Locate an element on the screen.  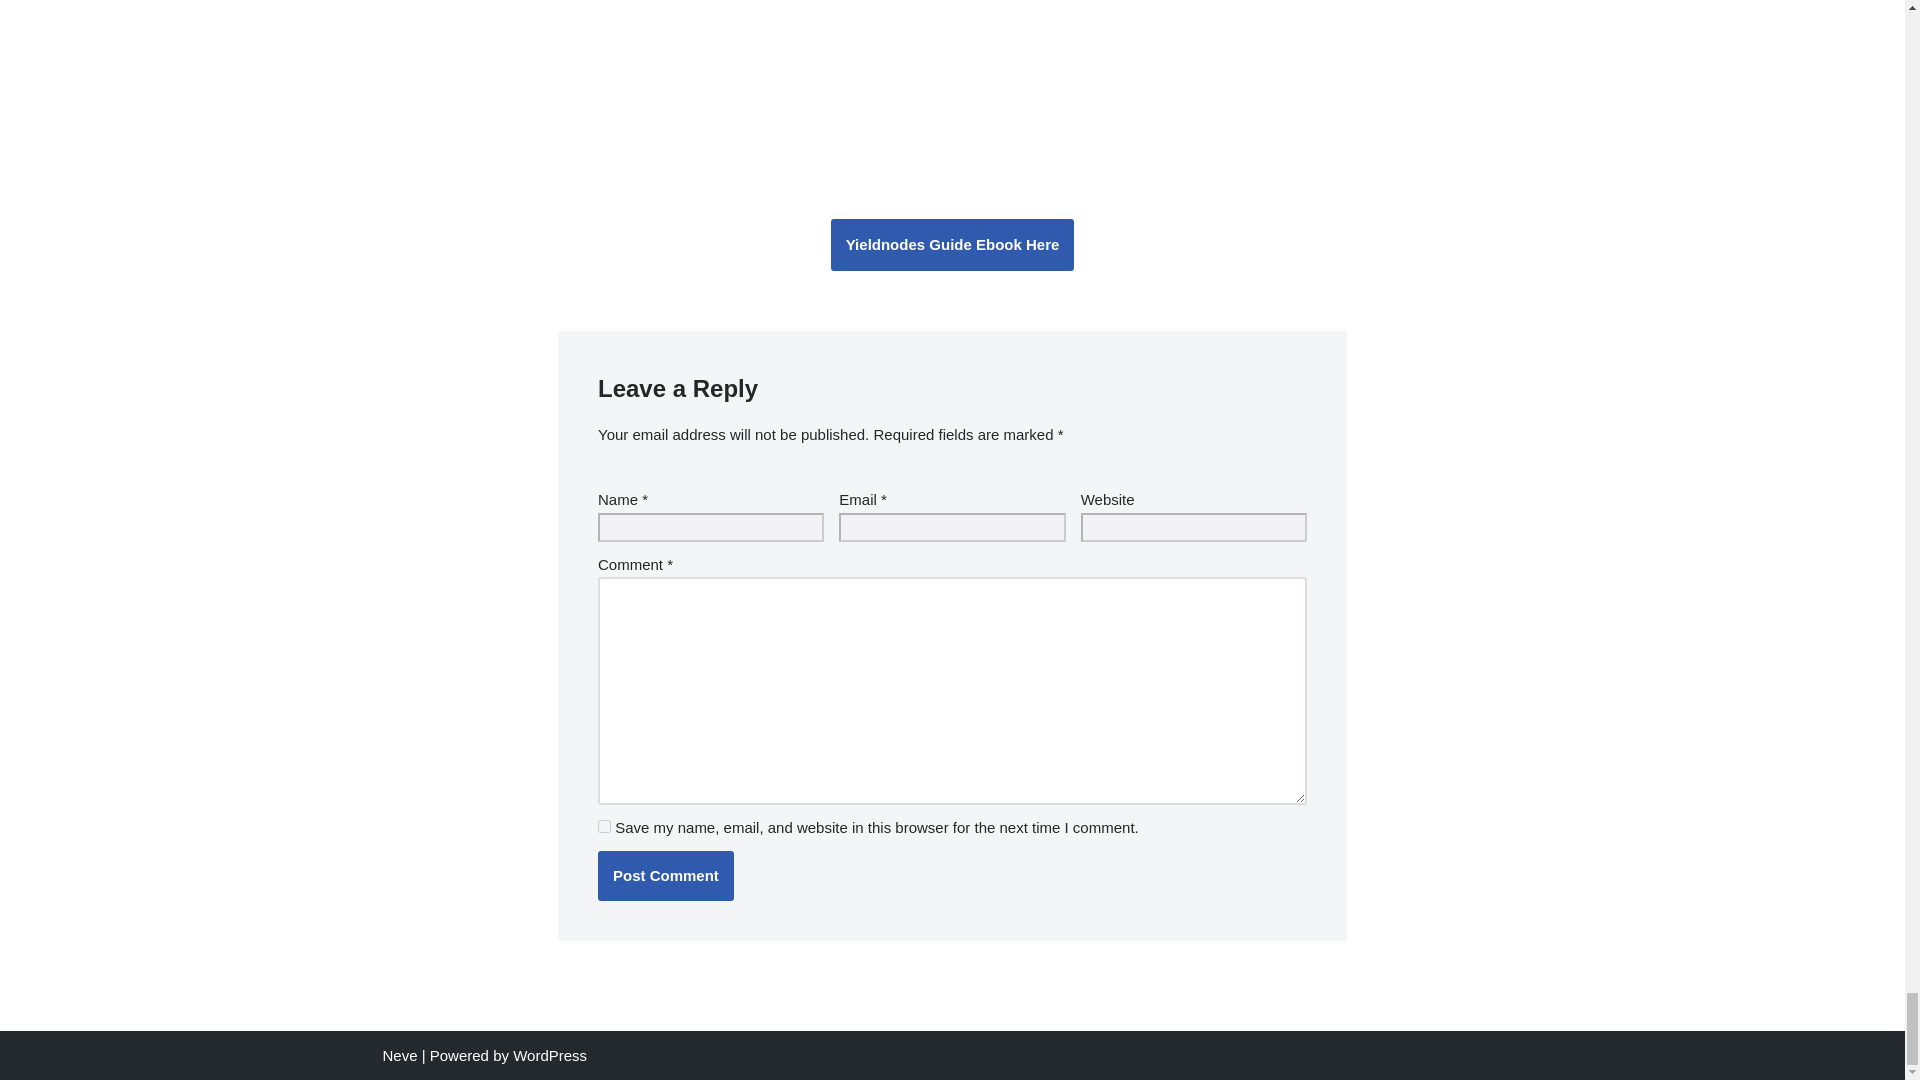
Yieldnodes Guide Ebook Here is located at coordinates (953, 244).